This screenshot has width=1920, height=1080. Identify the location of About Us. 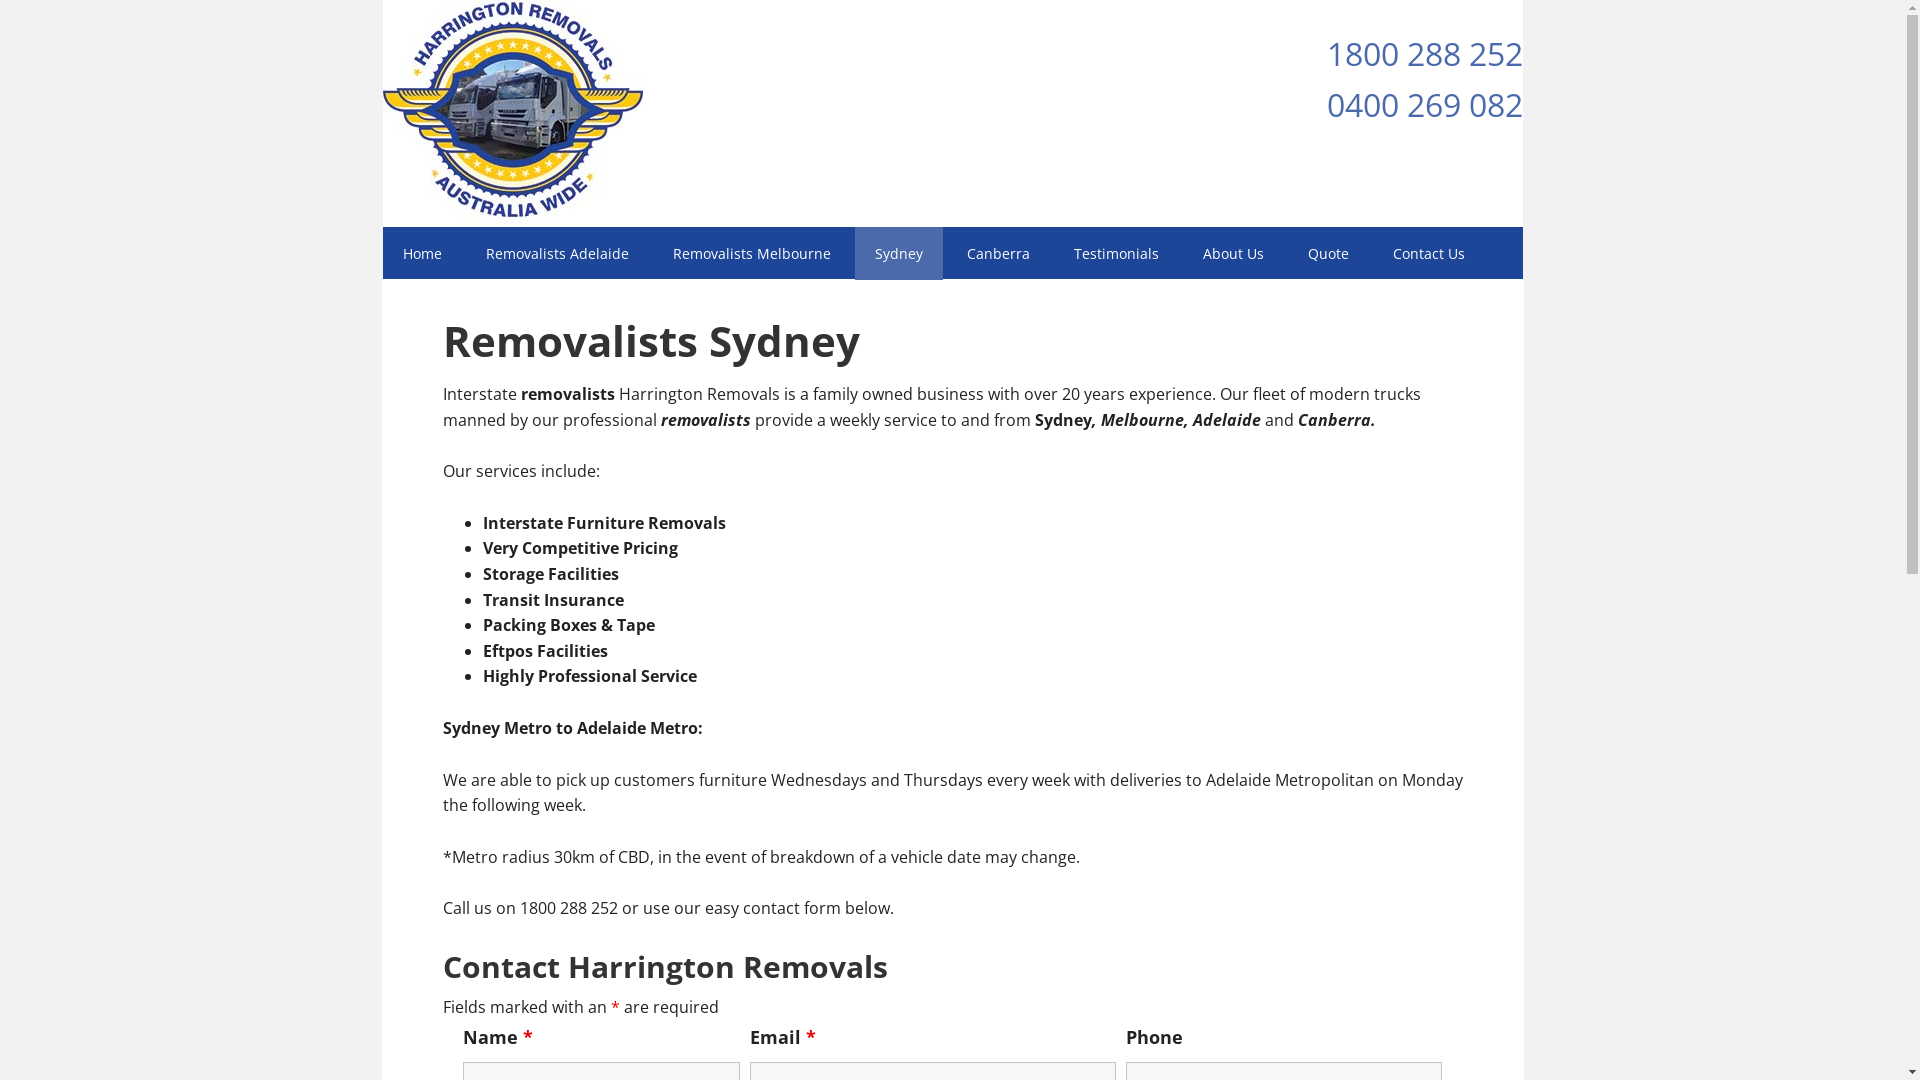
(1232, 254).